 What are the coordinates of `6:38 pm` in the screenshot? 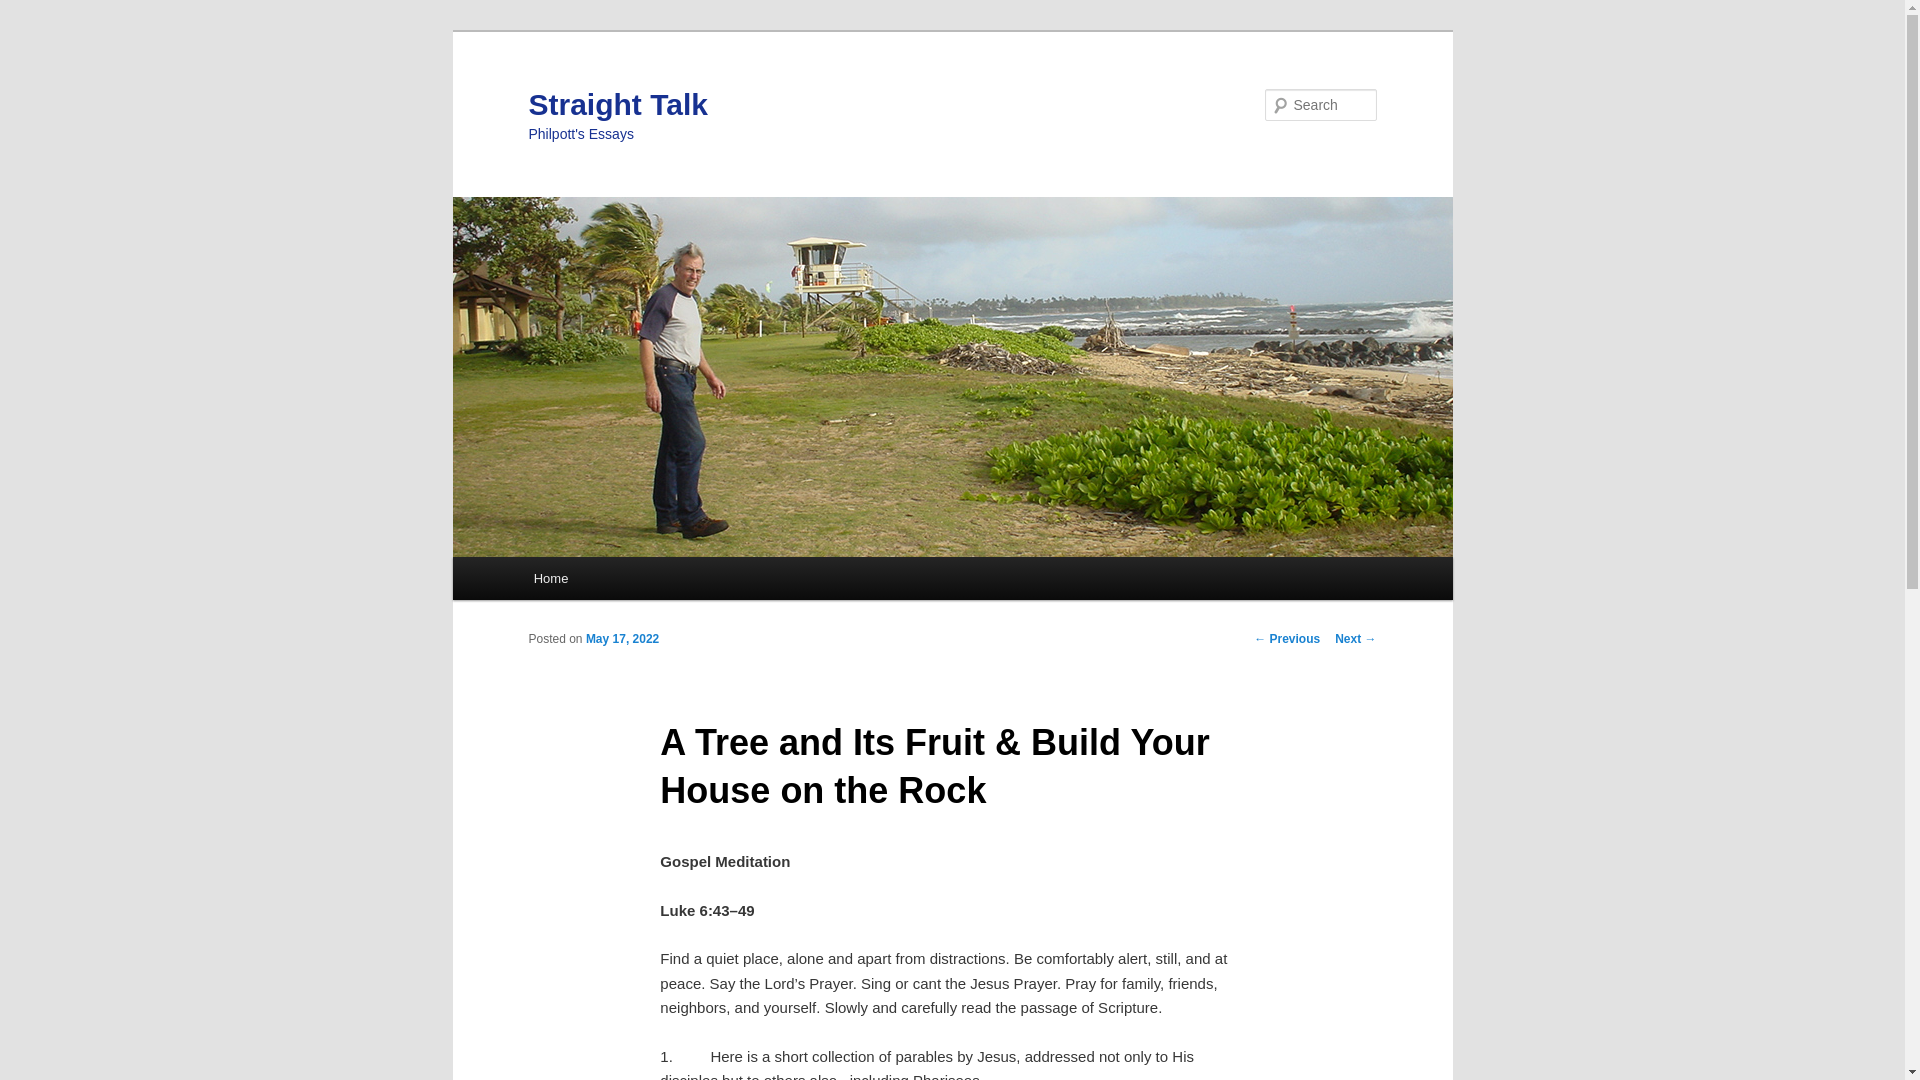 It's located at (622, 638).